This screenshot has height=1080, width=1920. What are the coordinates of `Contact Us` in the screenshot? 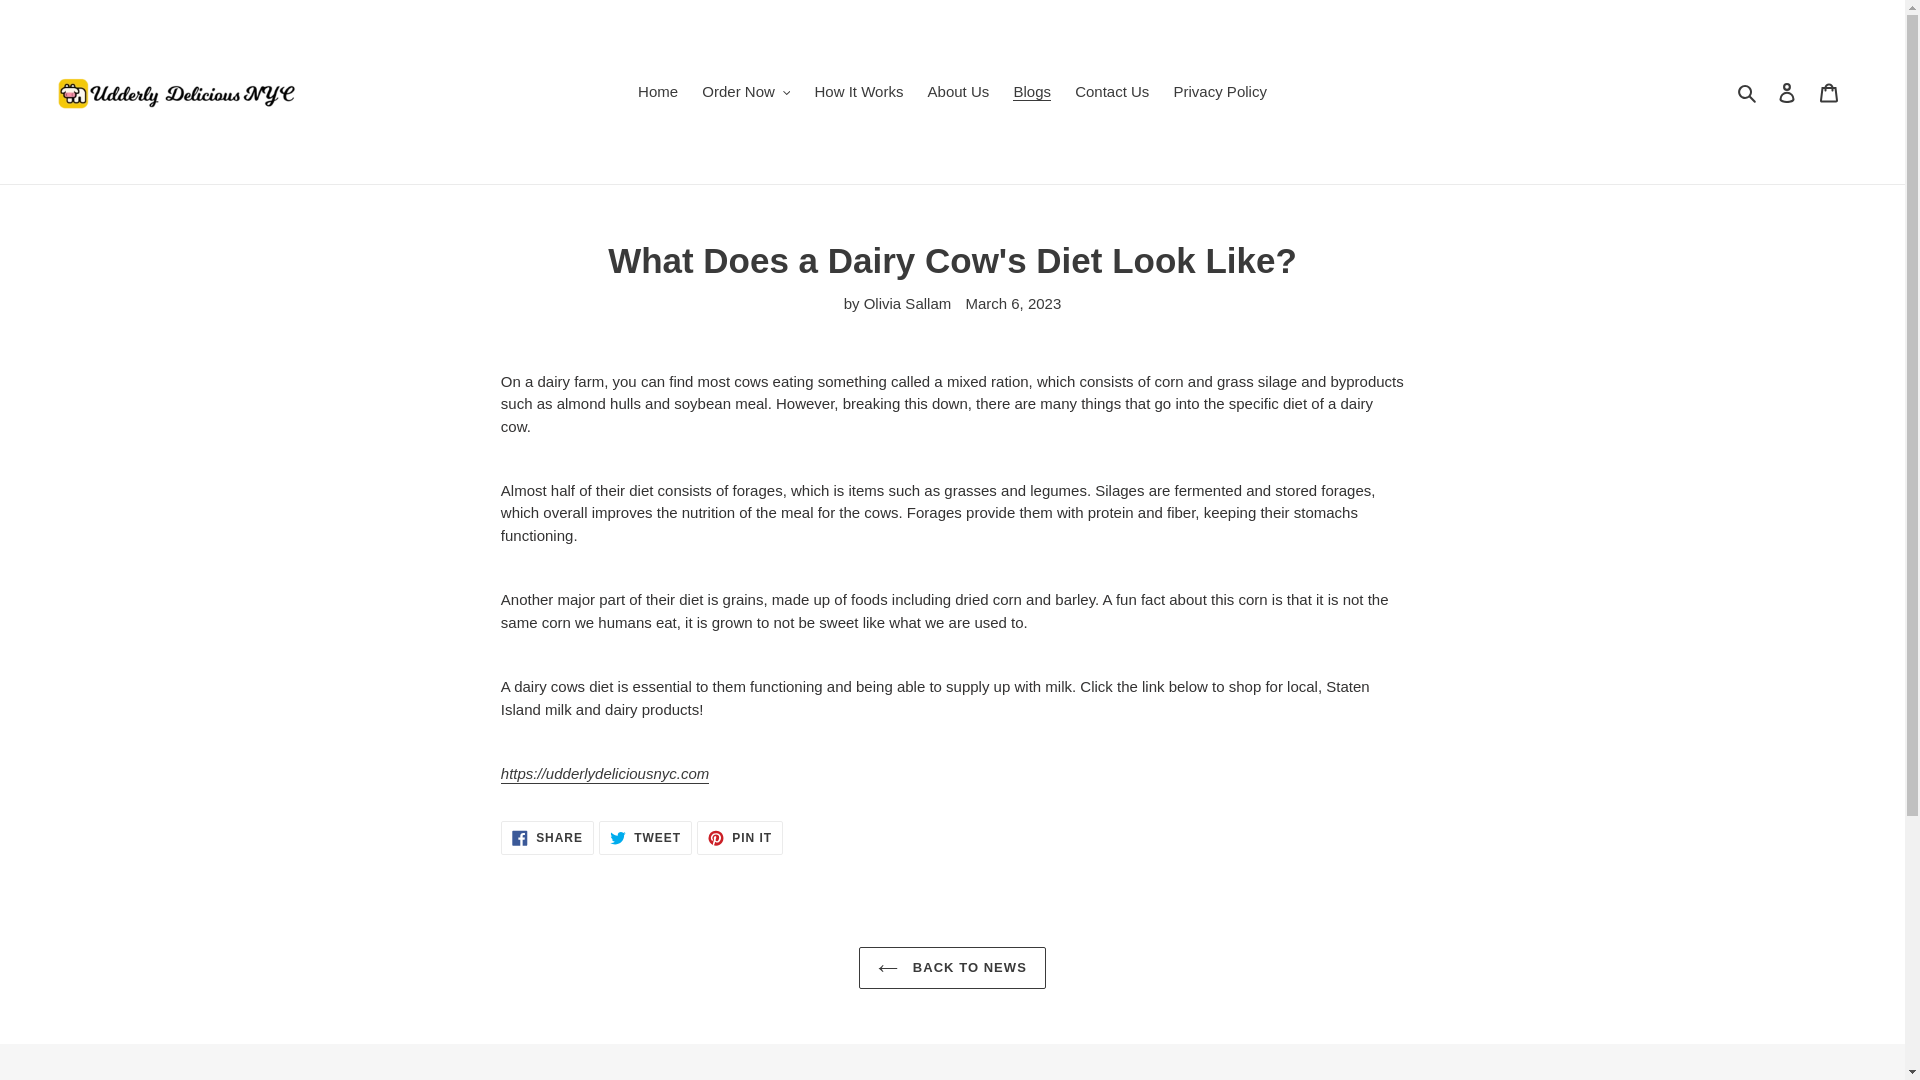 It's located at (1112, 92).